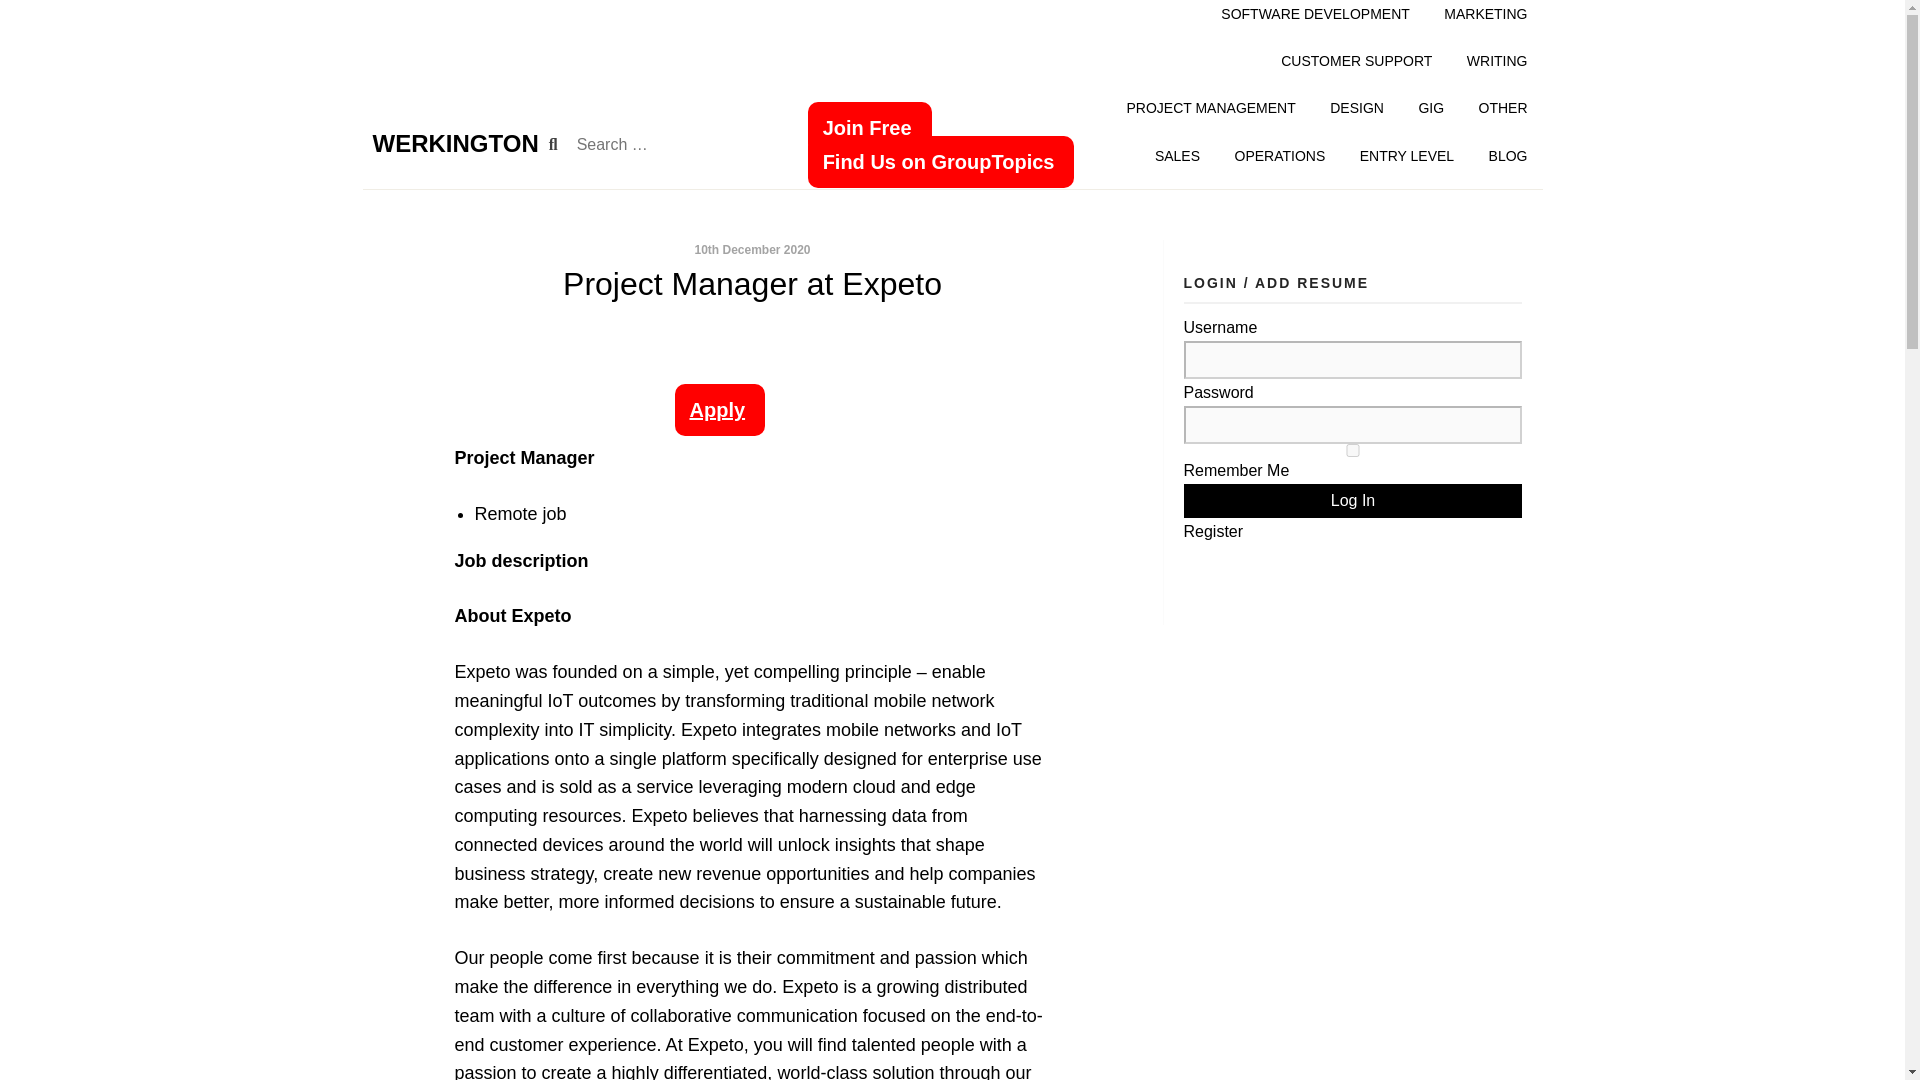 This screenshot has width=1920, height=1080. I want to click on SALES, so click(1178, 156).